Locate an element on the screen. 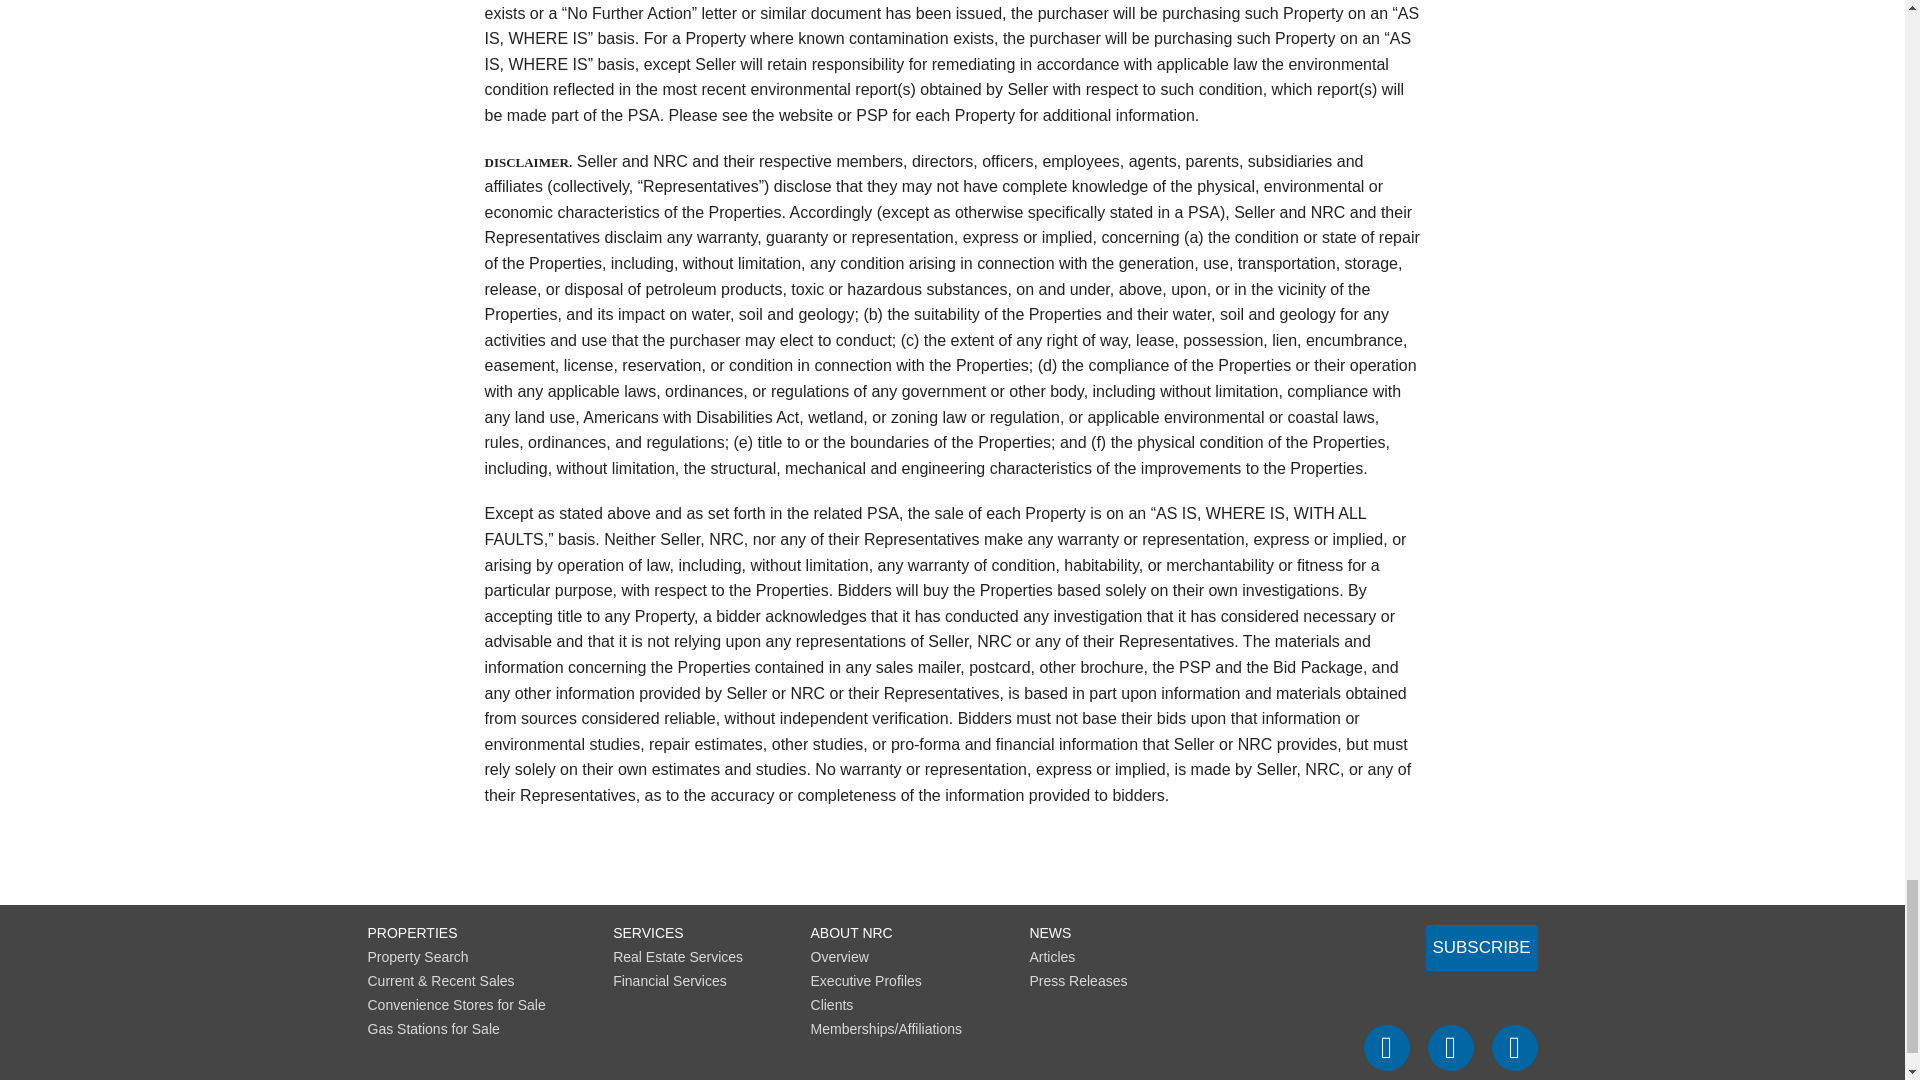 Image resolution: width=1920 pixels, height=1080 pixels. Click to subscribe to NRC News is located at coordinates (1482, 946).